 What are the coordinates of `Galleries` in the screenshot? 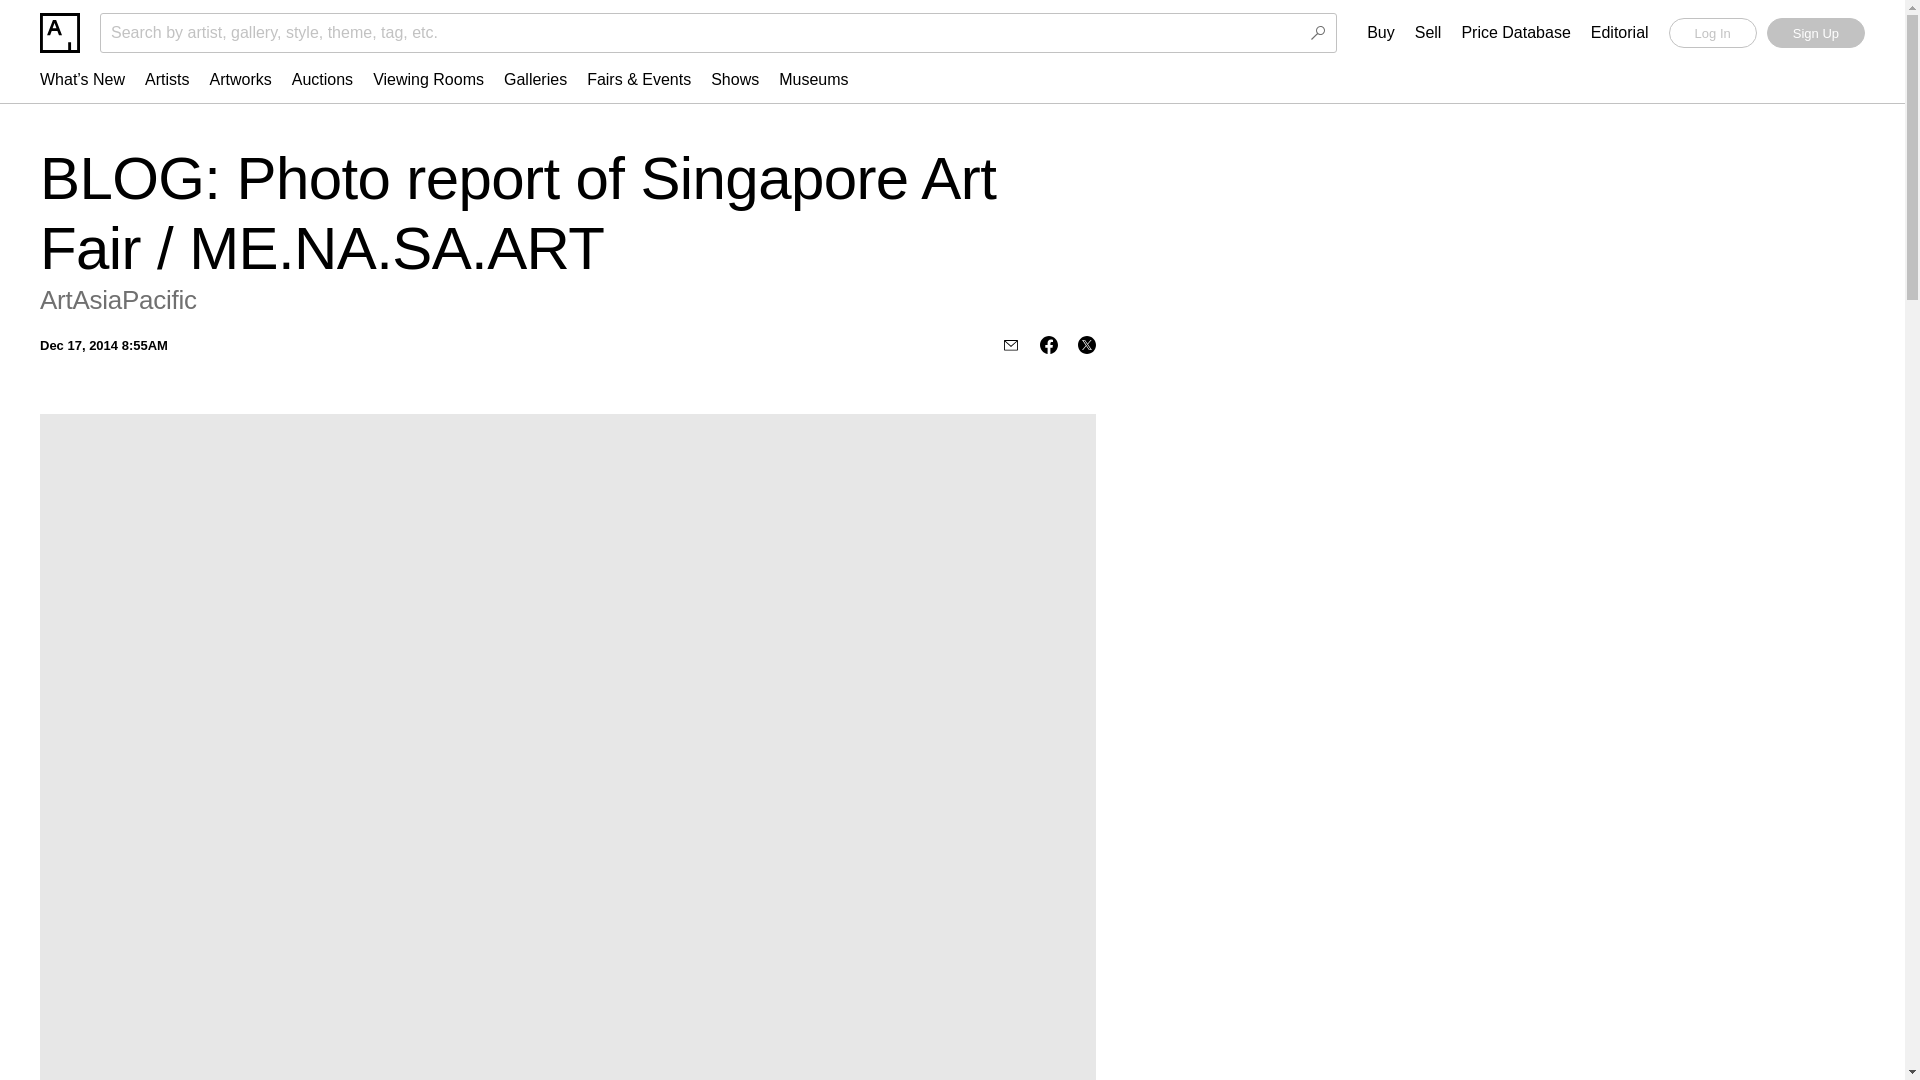 It's located at (535, 79).